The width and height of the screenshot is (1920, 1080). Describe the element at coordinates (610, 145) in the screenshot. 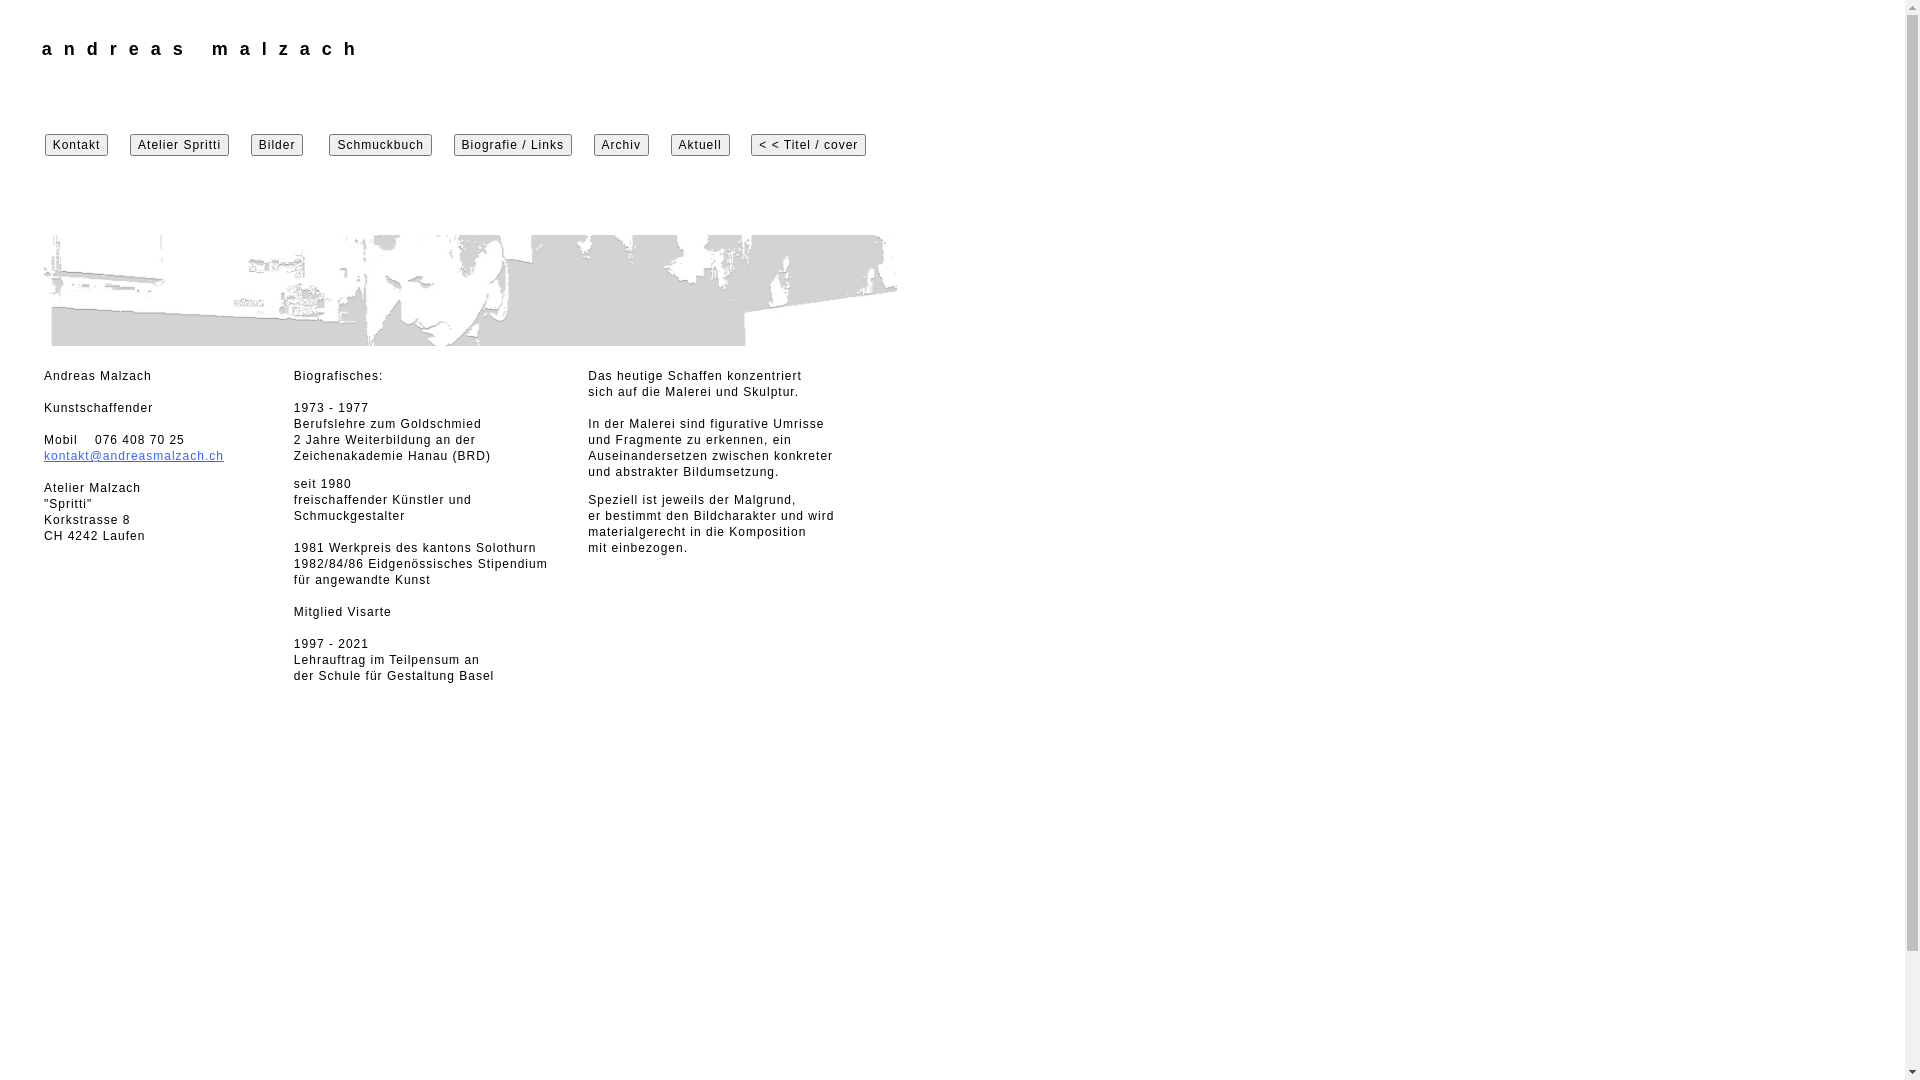

I see `     Archiv` at that location.